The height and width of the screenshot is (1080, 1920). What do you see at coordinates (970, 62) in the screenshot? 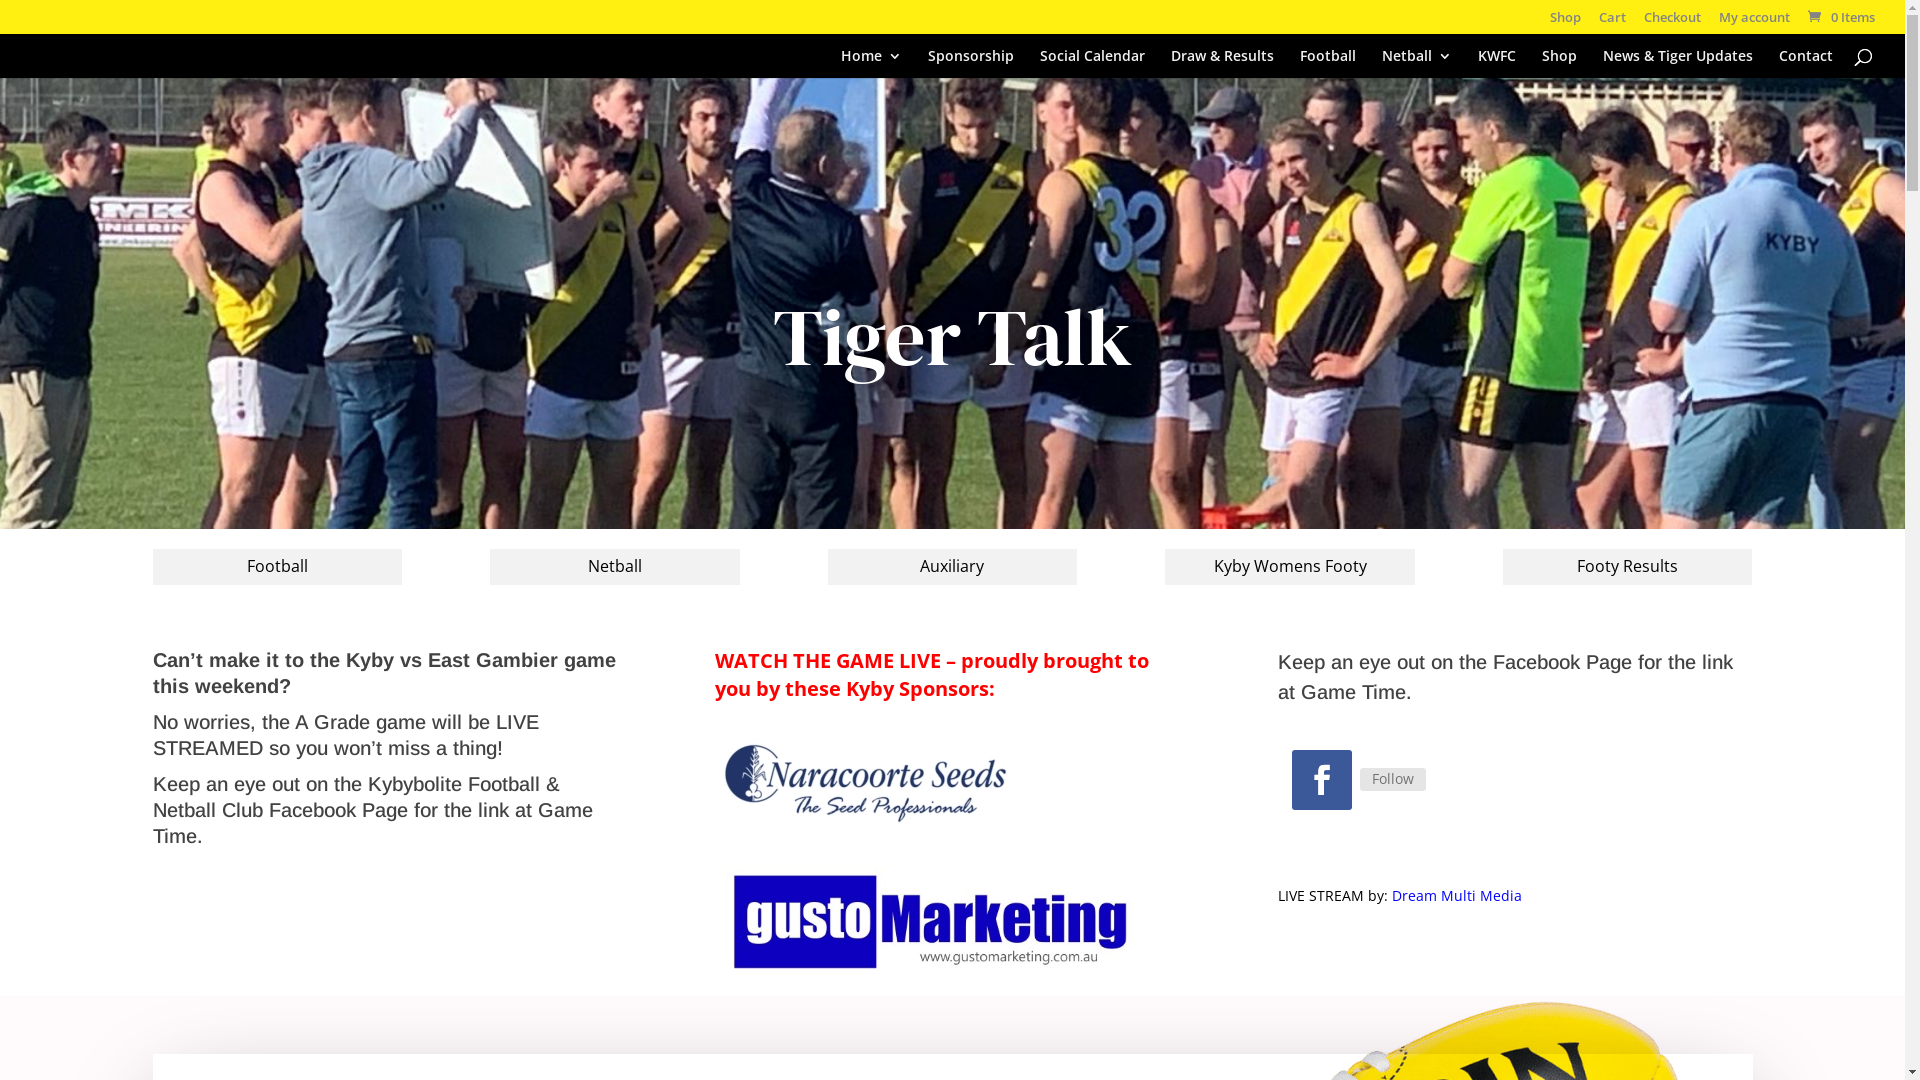
I see `Sponsorship` at bounding box center [970, 62].